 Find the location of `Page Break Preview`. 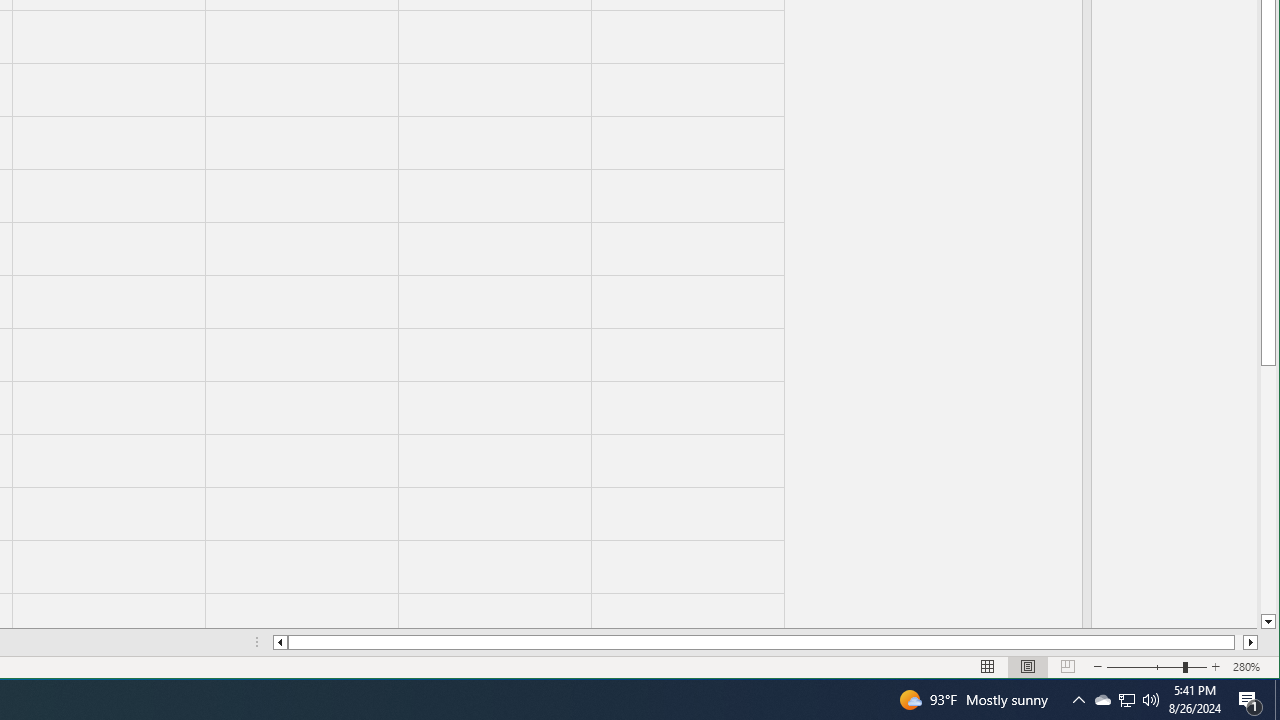

Page Break Preview is located at coordinates (1277, 700).